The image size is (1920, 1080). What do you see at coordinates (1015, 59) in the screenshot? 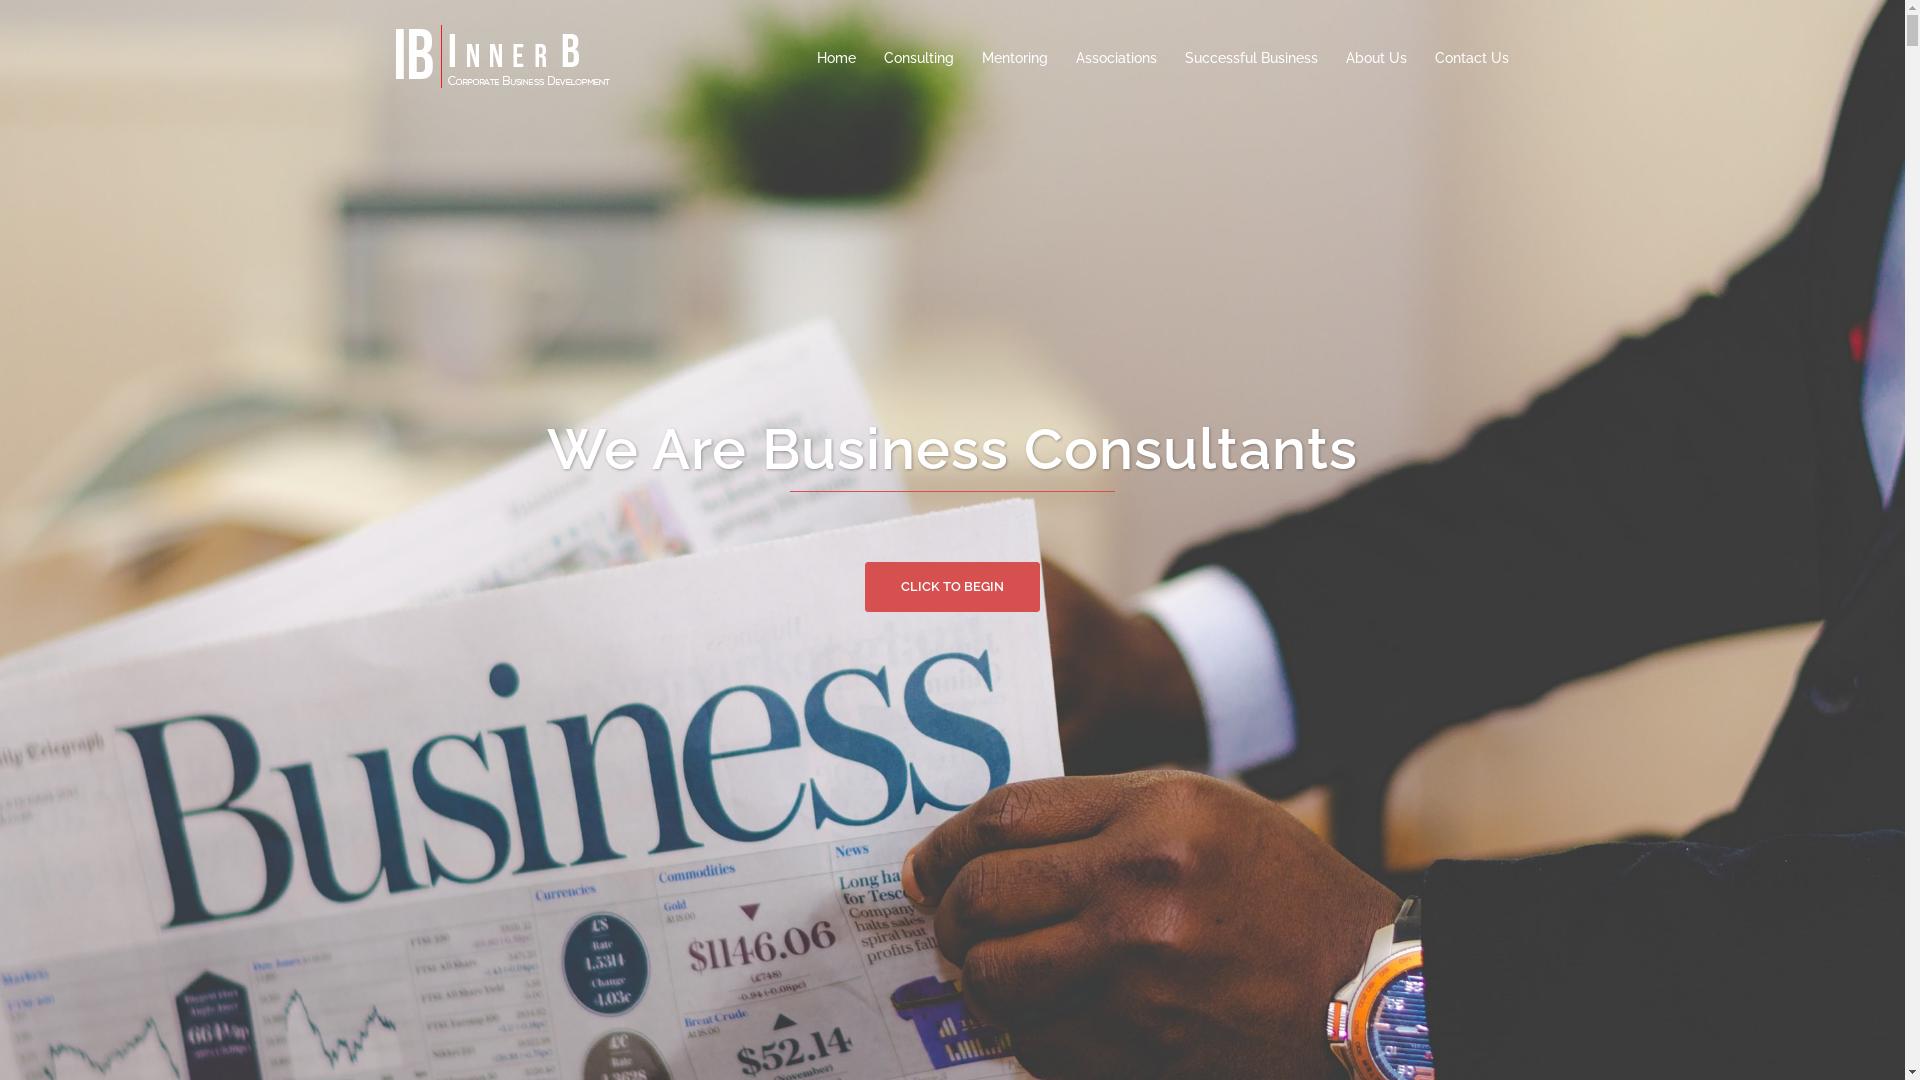
I see `Mentoring` at bounding box center [1015, 59].